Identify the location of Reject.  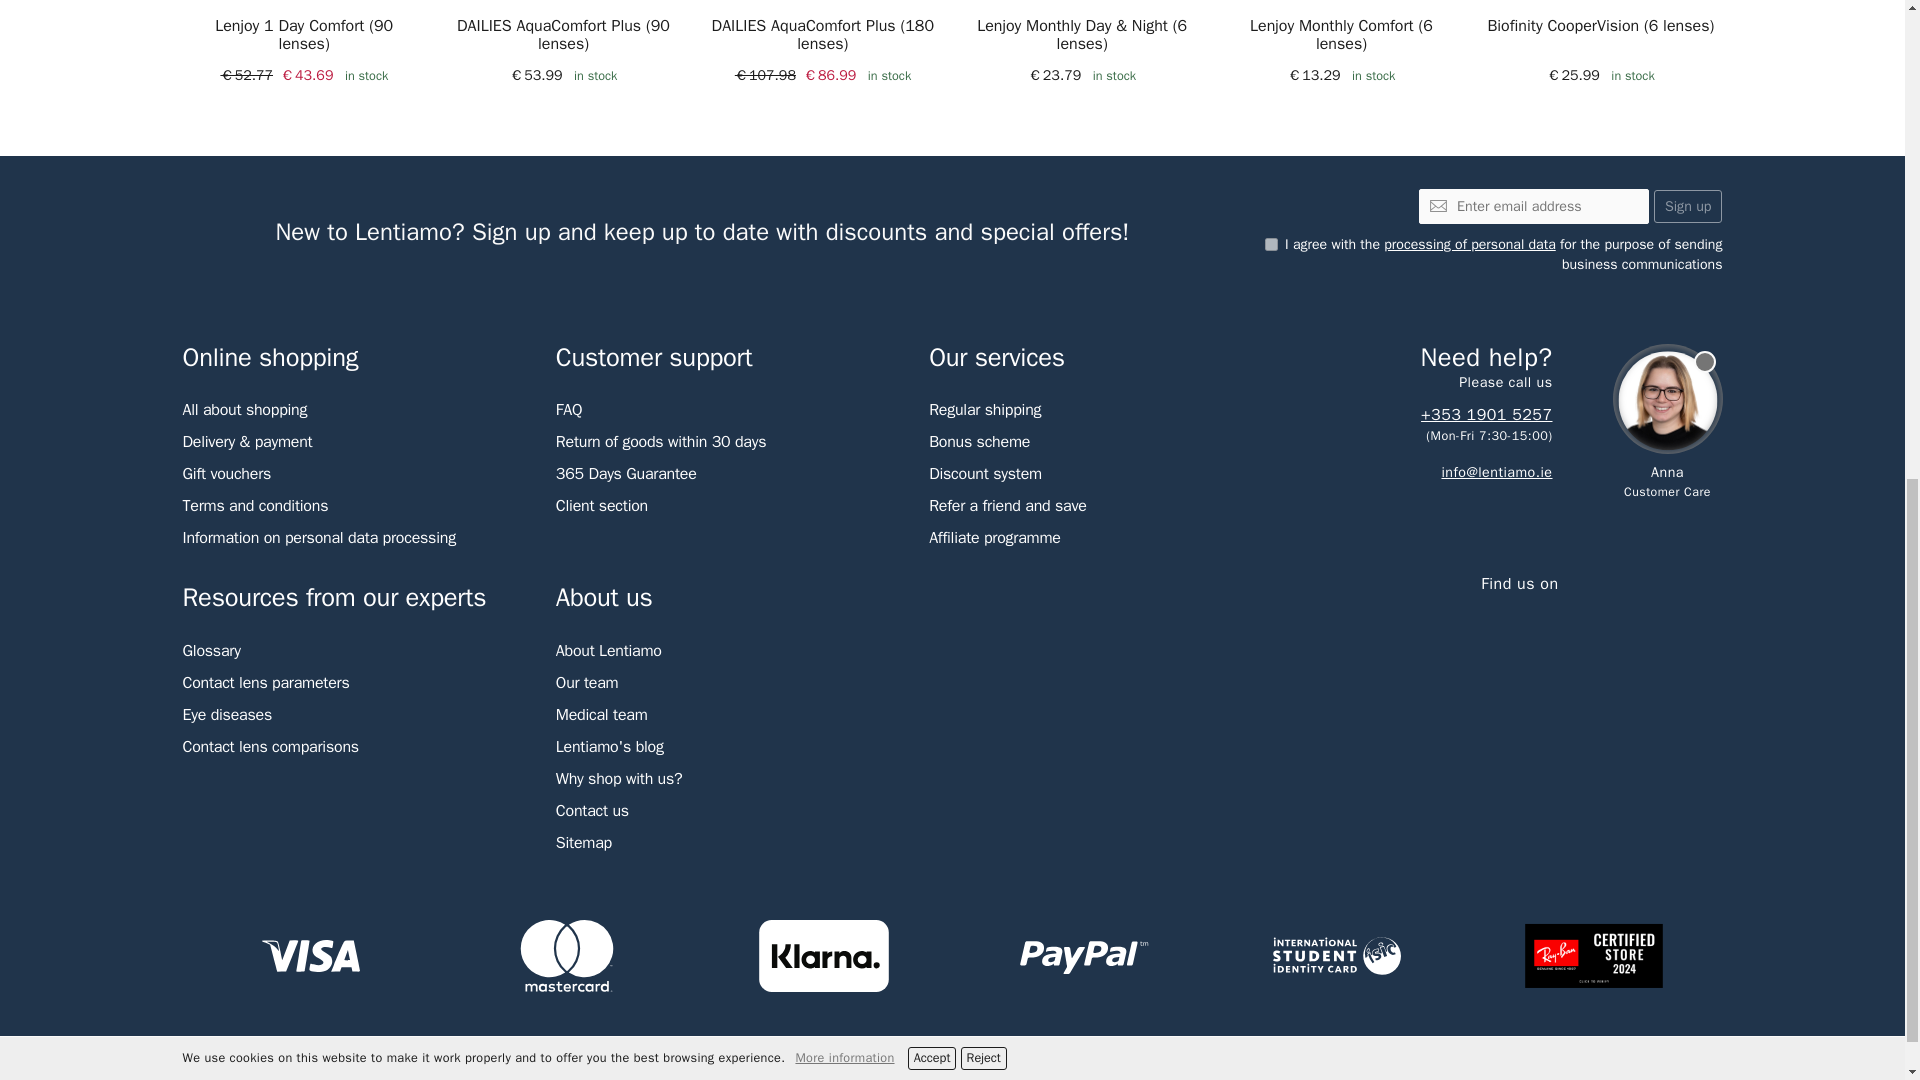
(984, 166).